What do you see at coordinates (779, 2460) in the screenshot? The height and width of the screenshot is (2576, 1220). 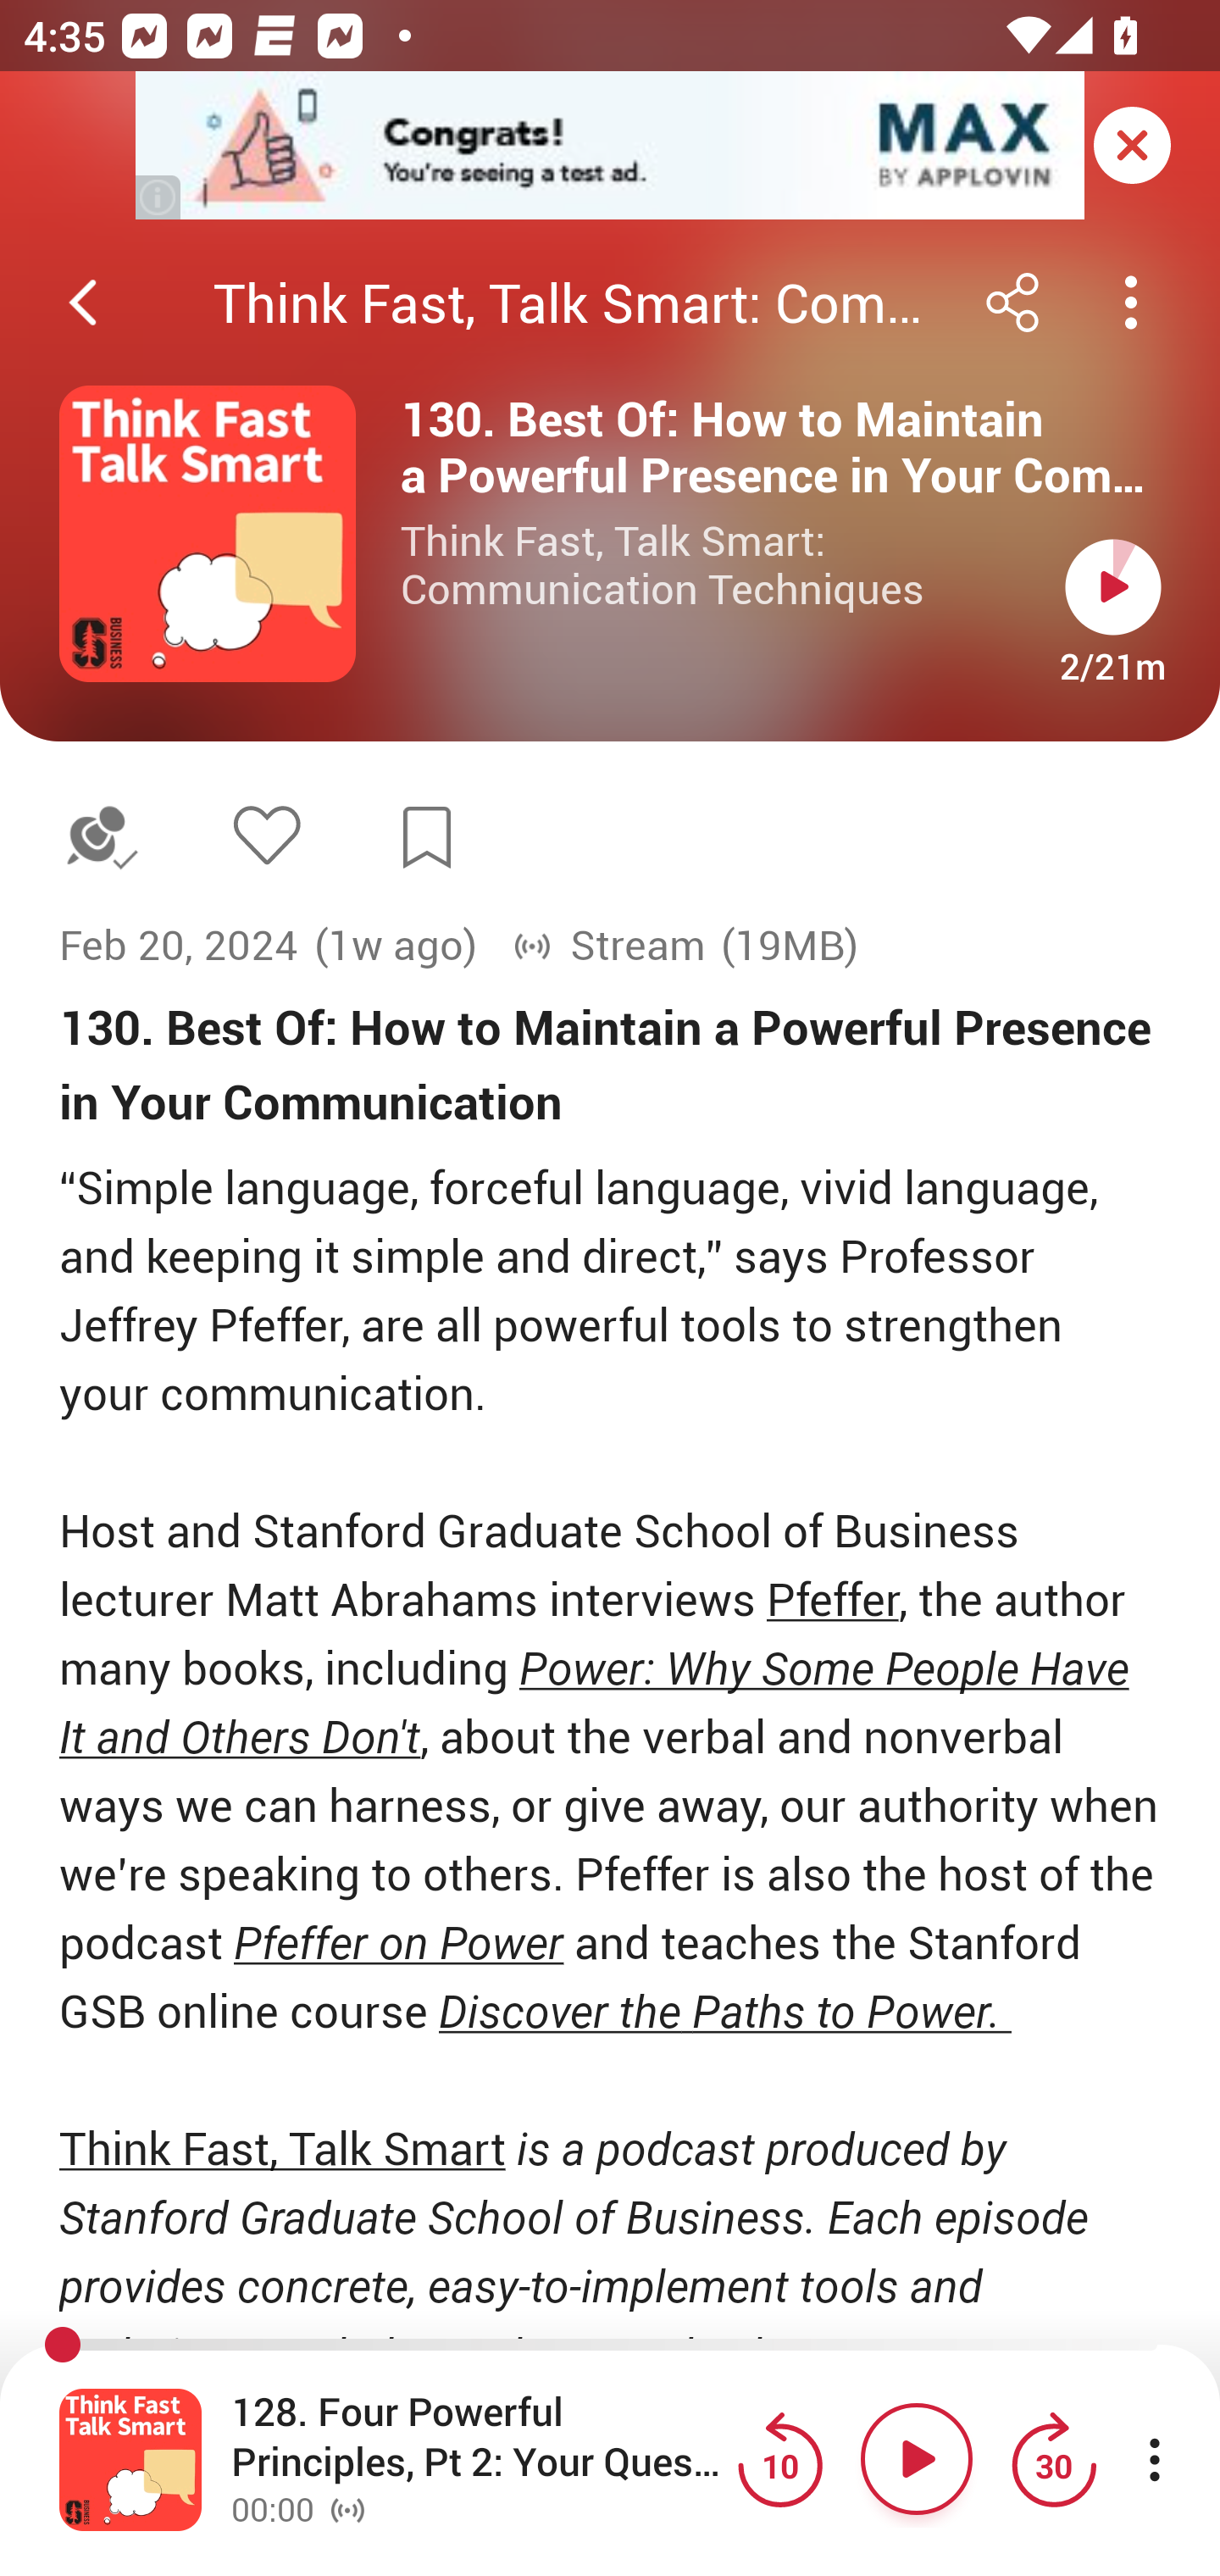 I see `Jump back` at bounding box center [779, 2460].